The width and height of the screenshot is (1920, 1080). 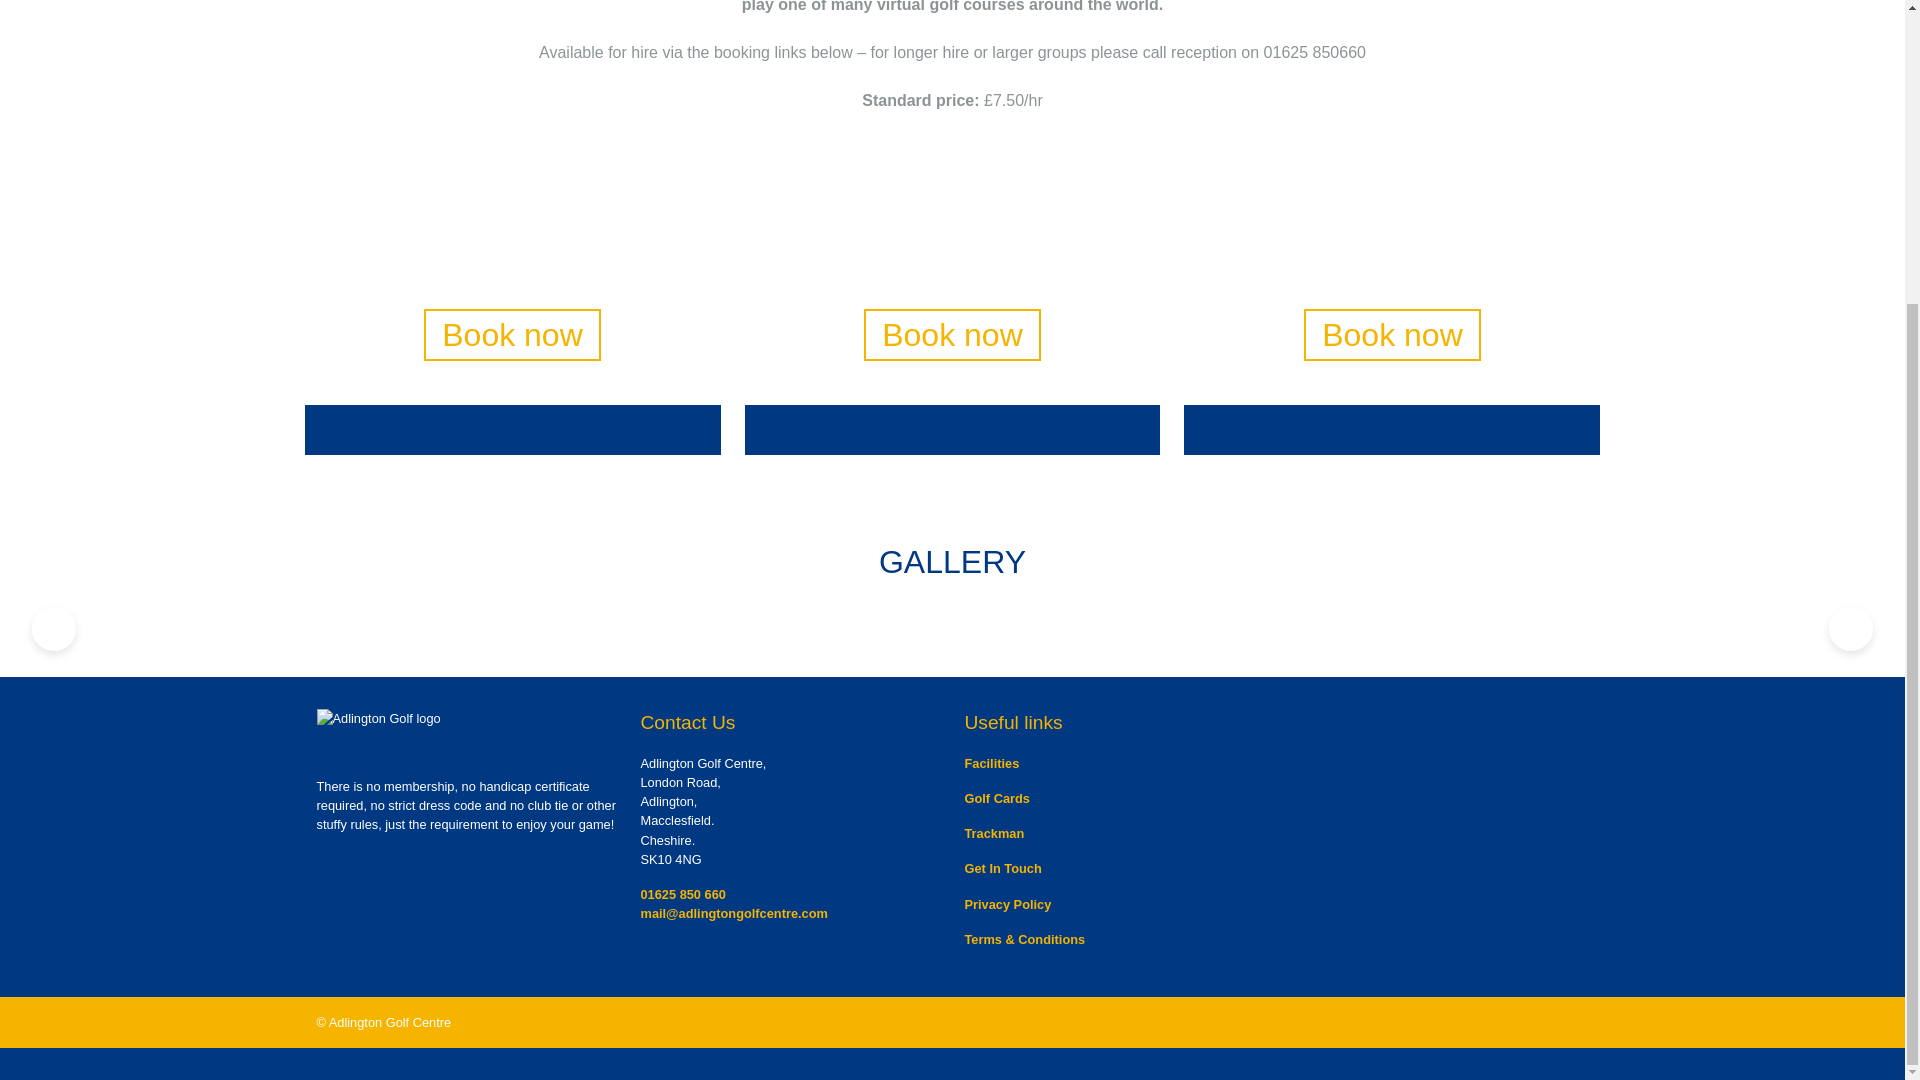 What do you see at coordinates (1392, 334) in the screenshot?
I see `Book now` at bounding box center [1392, 334].